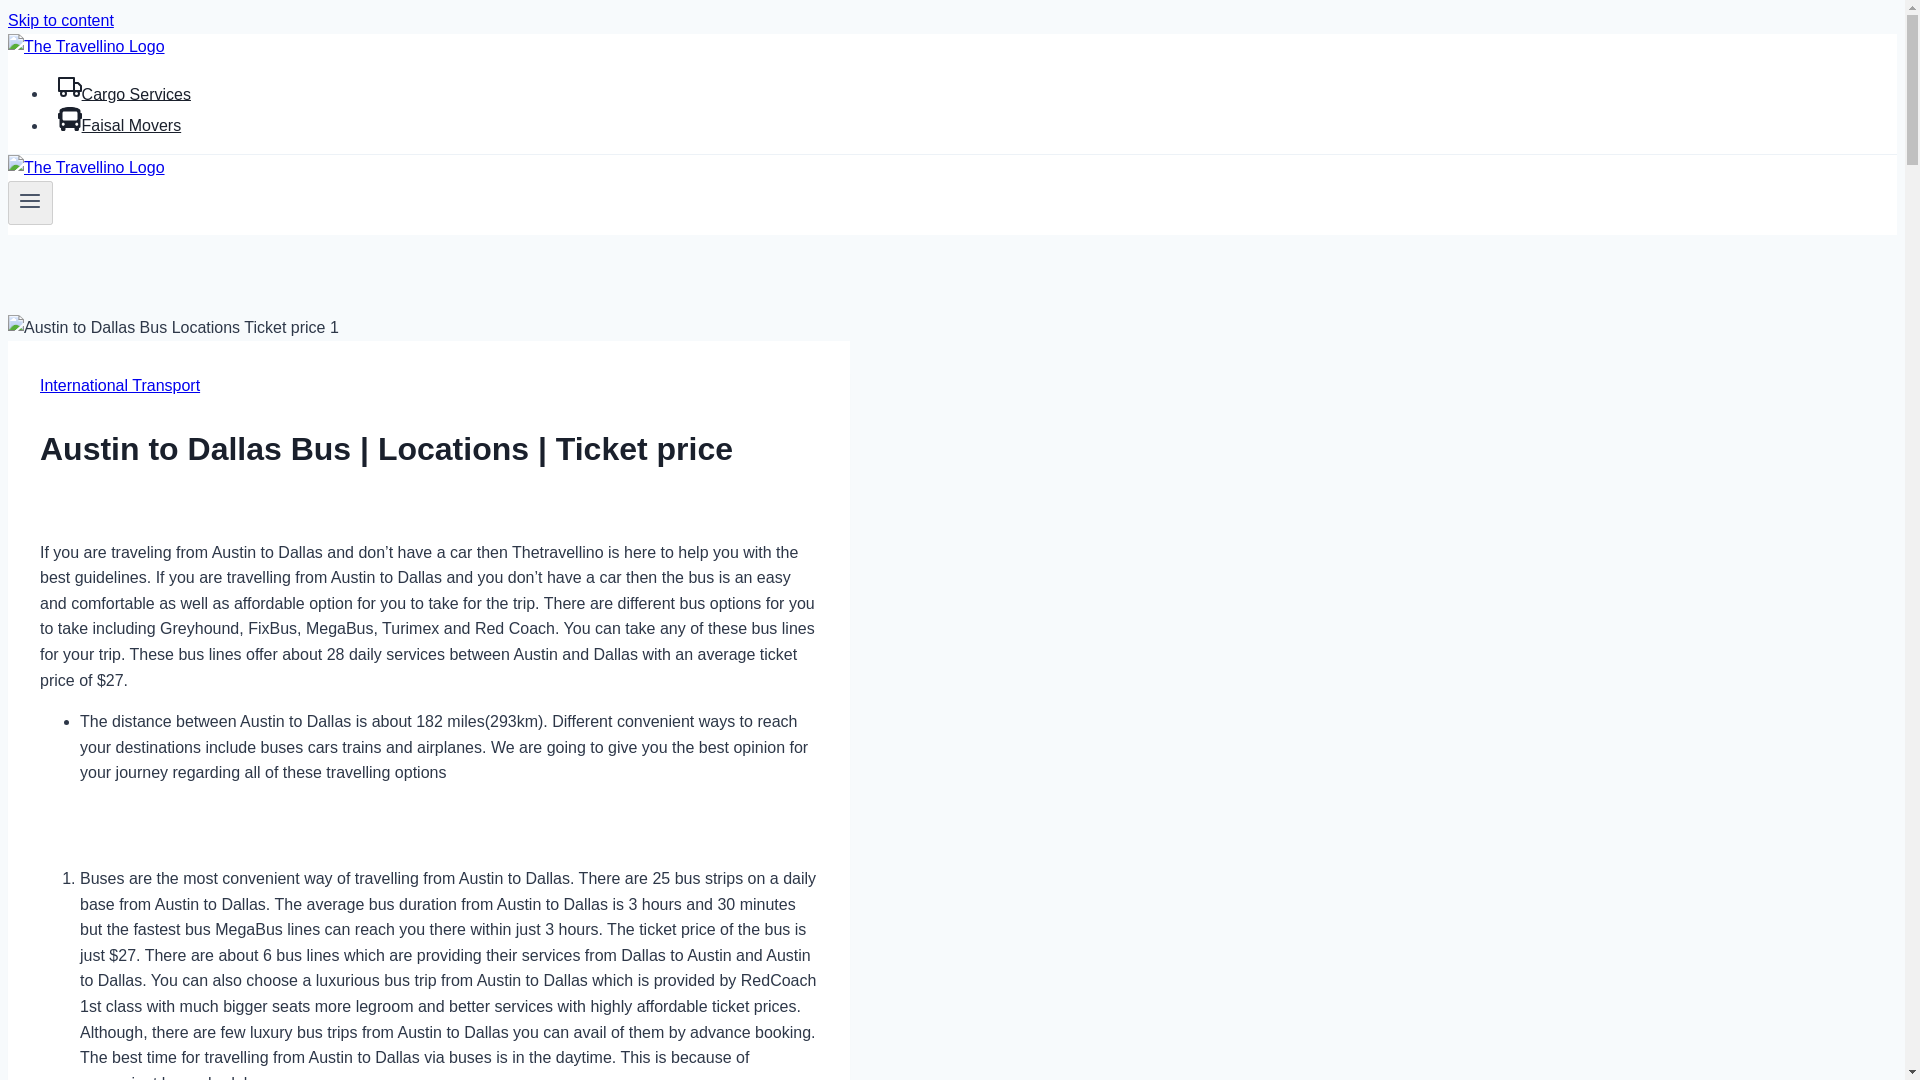 The height and width of the screenshot is (1080, 1920). Describe the element at coordinates (119, 124) in the screenshot. I see `Faisal Movers` at that location.